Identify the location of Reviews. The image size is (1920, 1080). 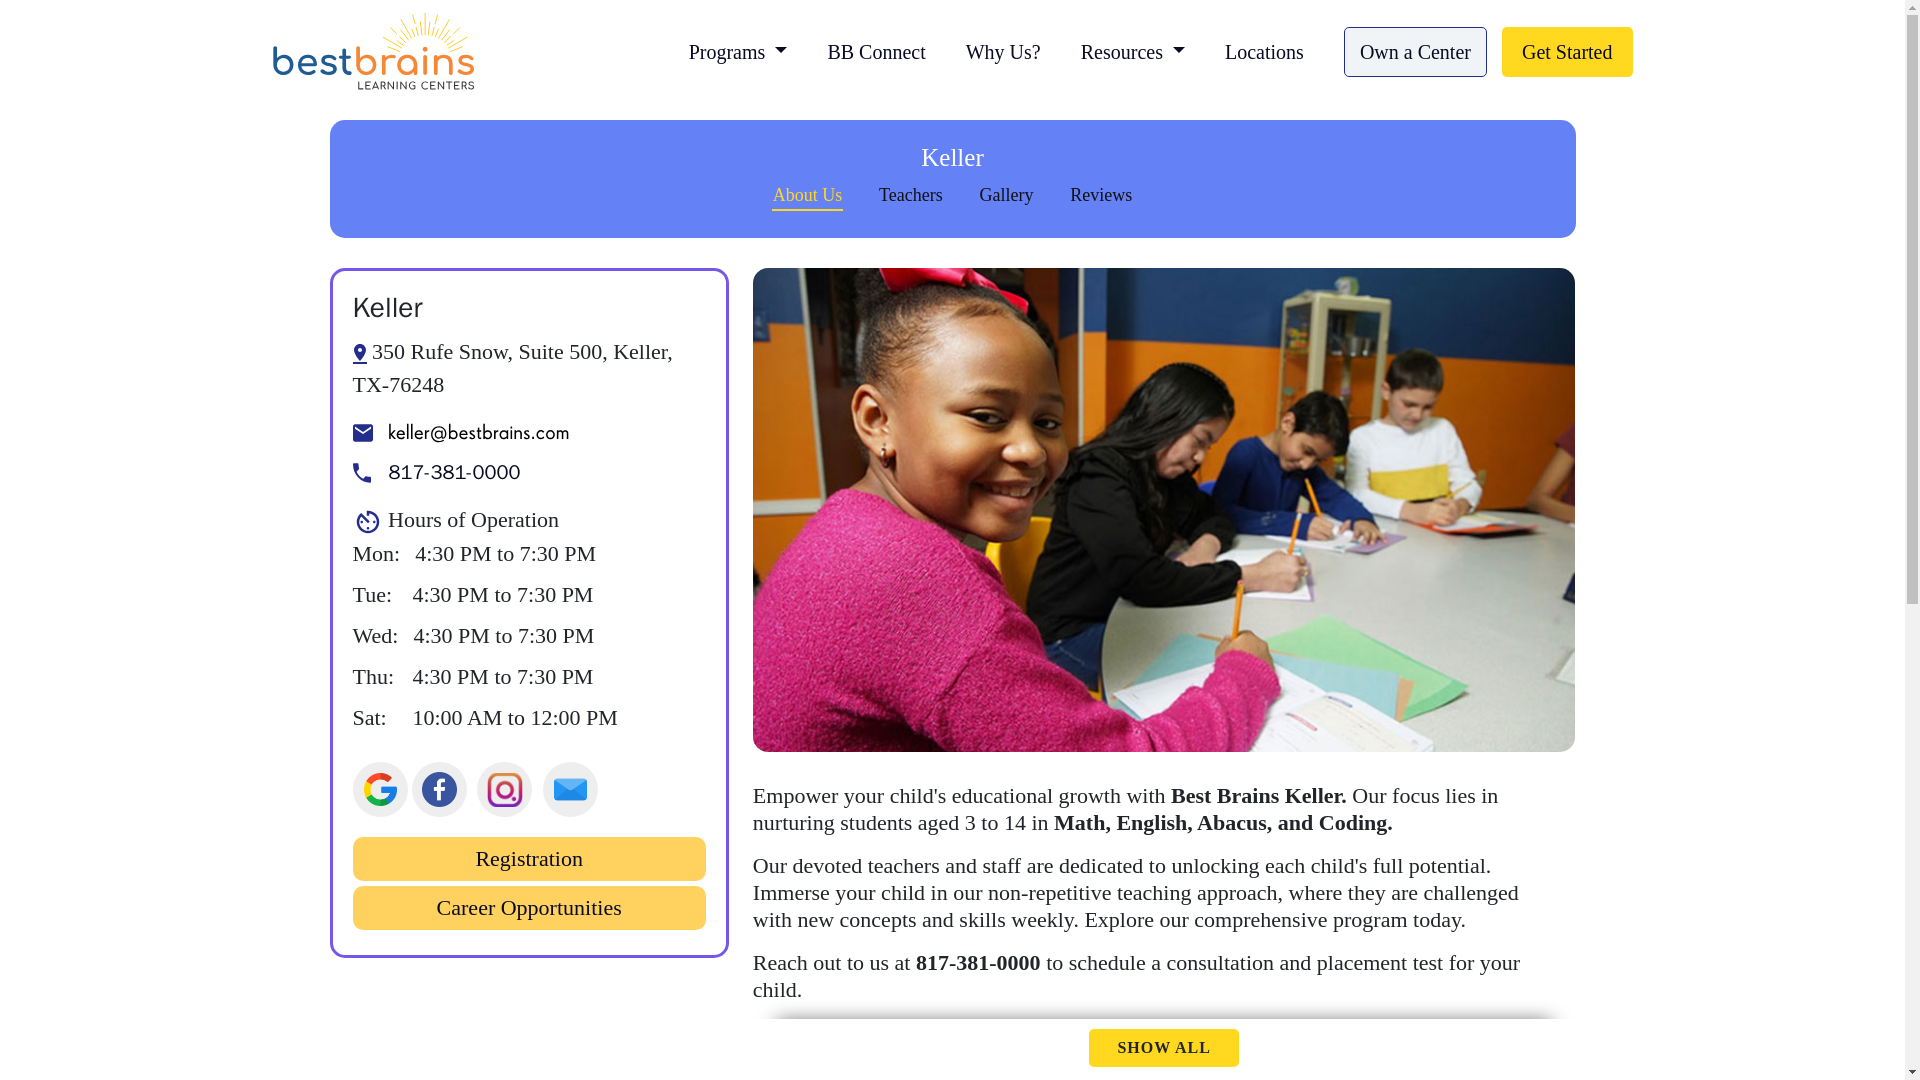
(1100, 196).